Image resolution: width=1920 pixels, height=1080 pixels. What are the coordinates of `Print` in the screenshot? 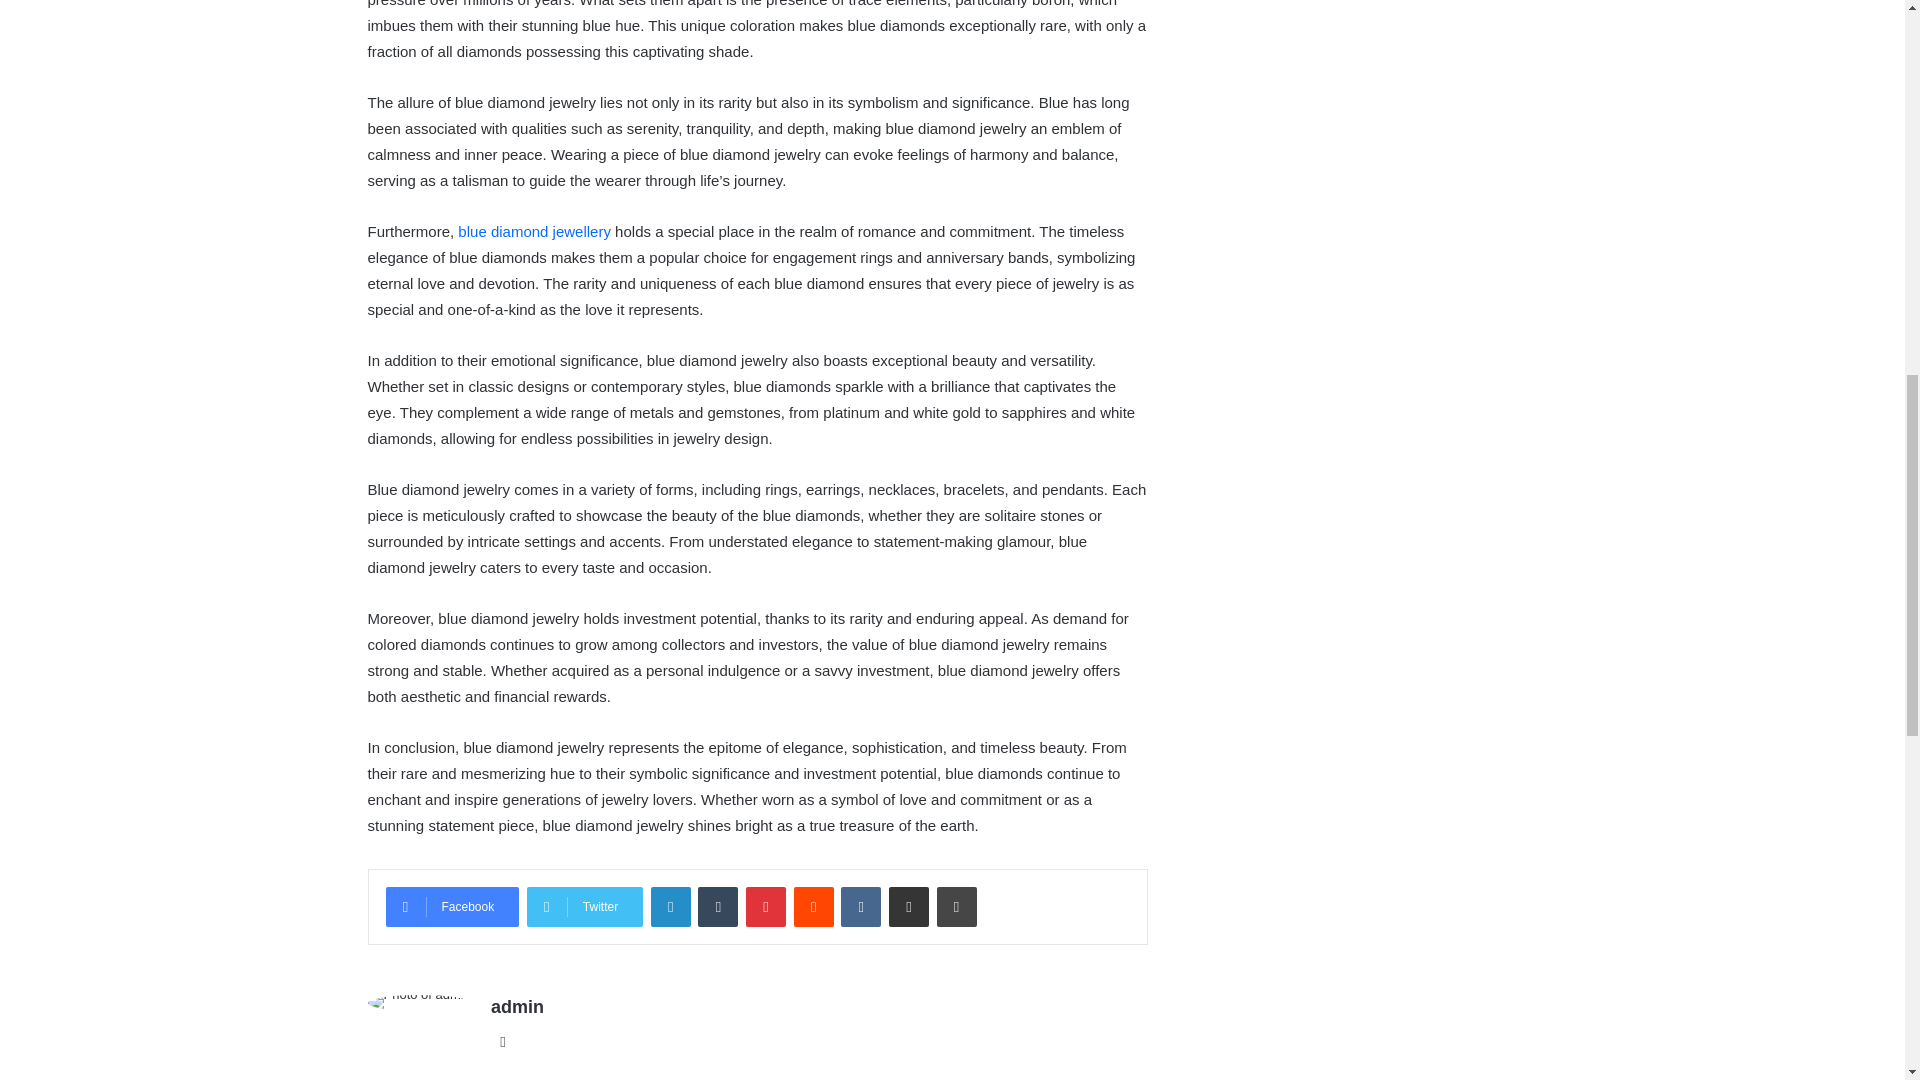 It's located at (956, 906).